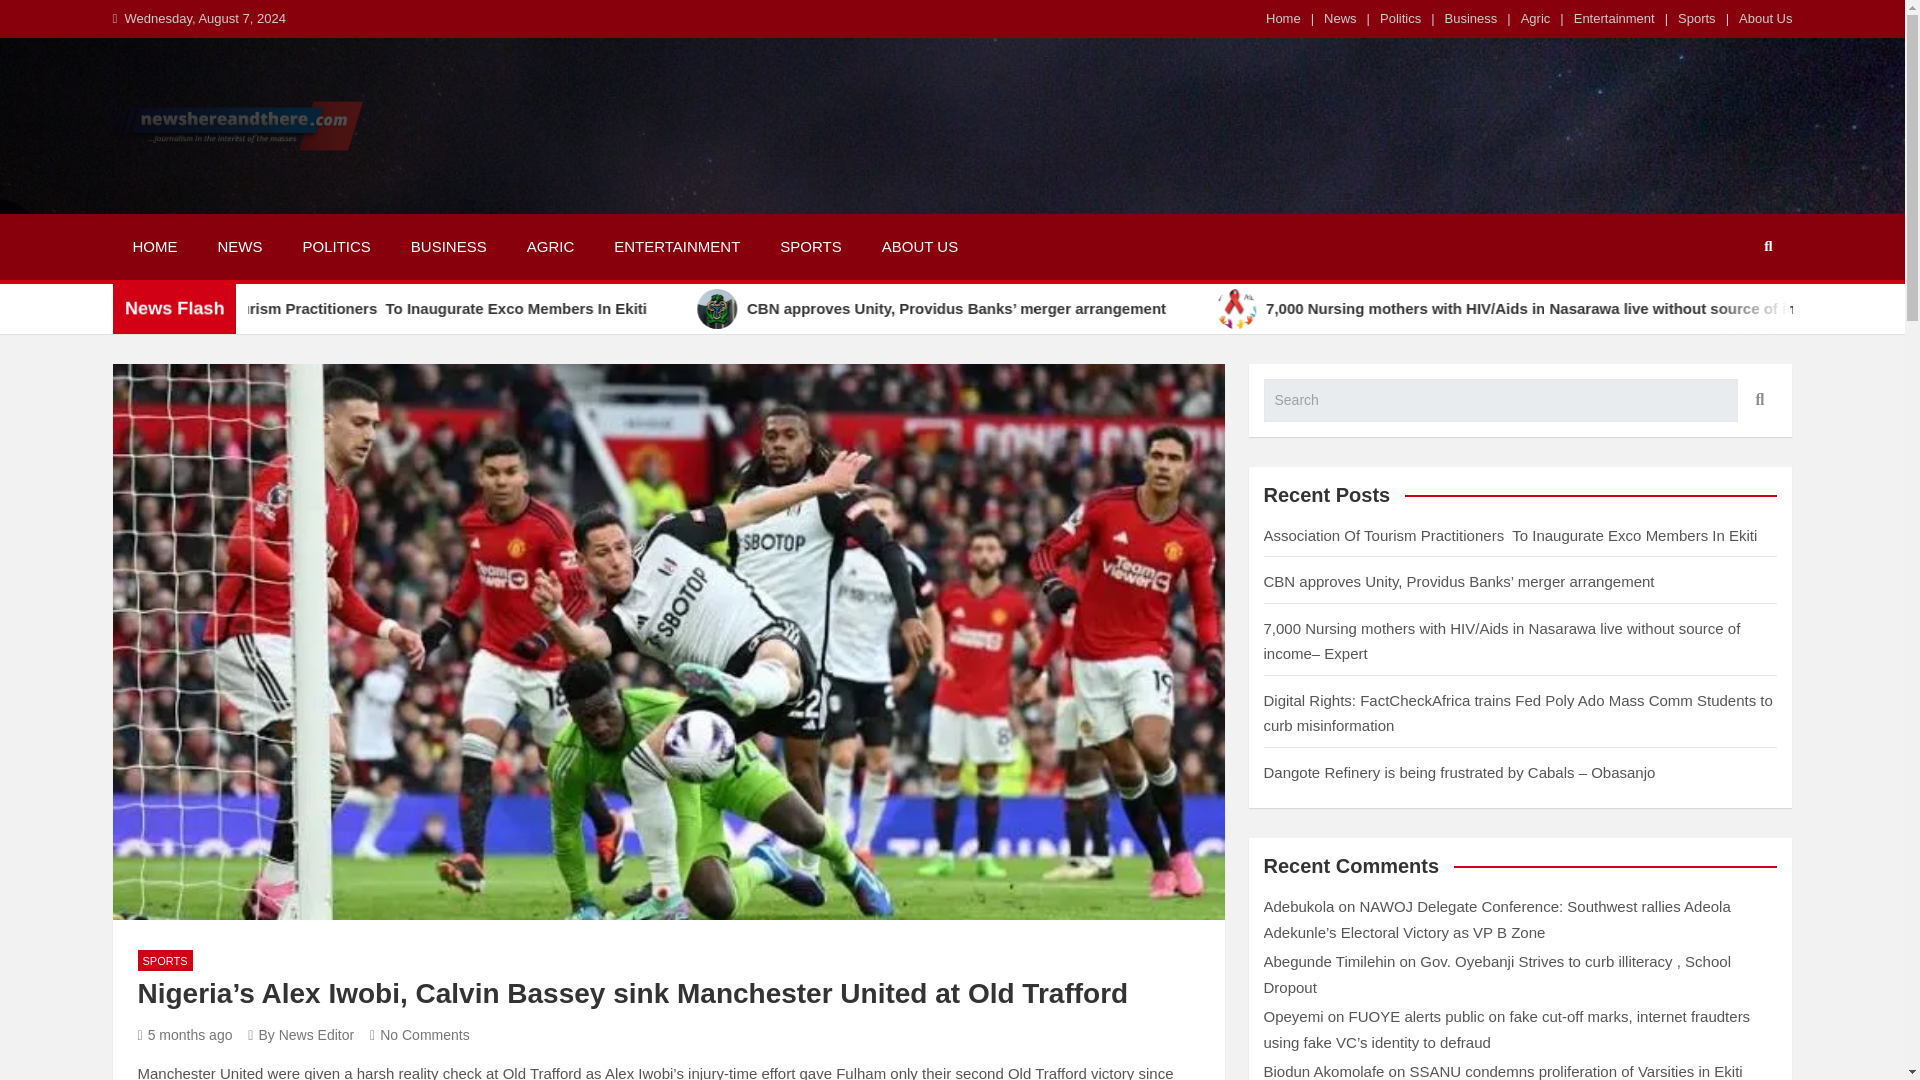 This screenshot has width=1920, height=1080. Describe the element at coordinates (1536, 18) in the screenshot. I see `Agric` at that location.